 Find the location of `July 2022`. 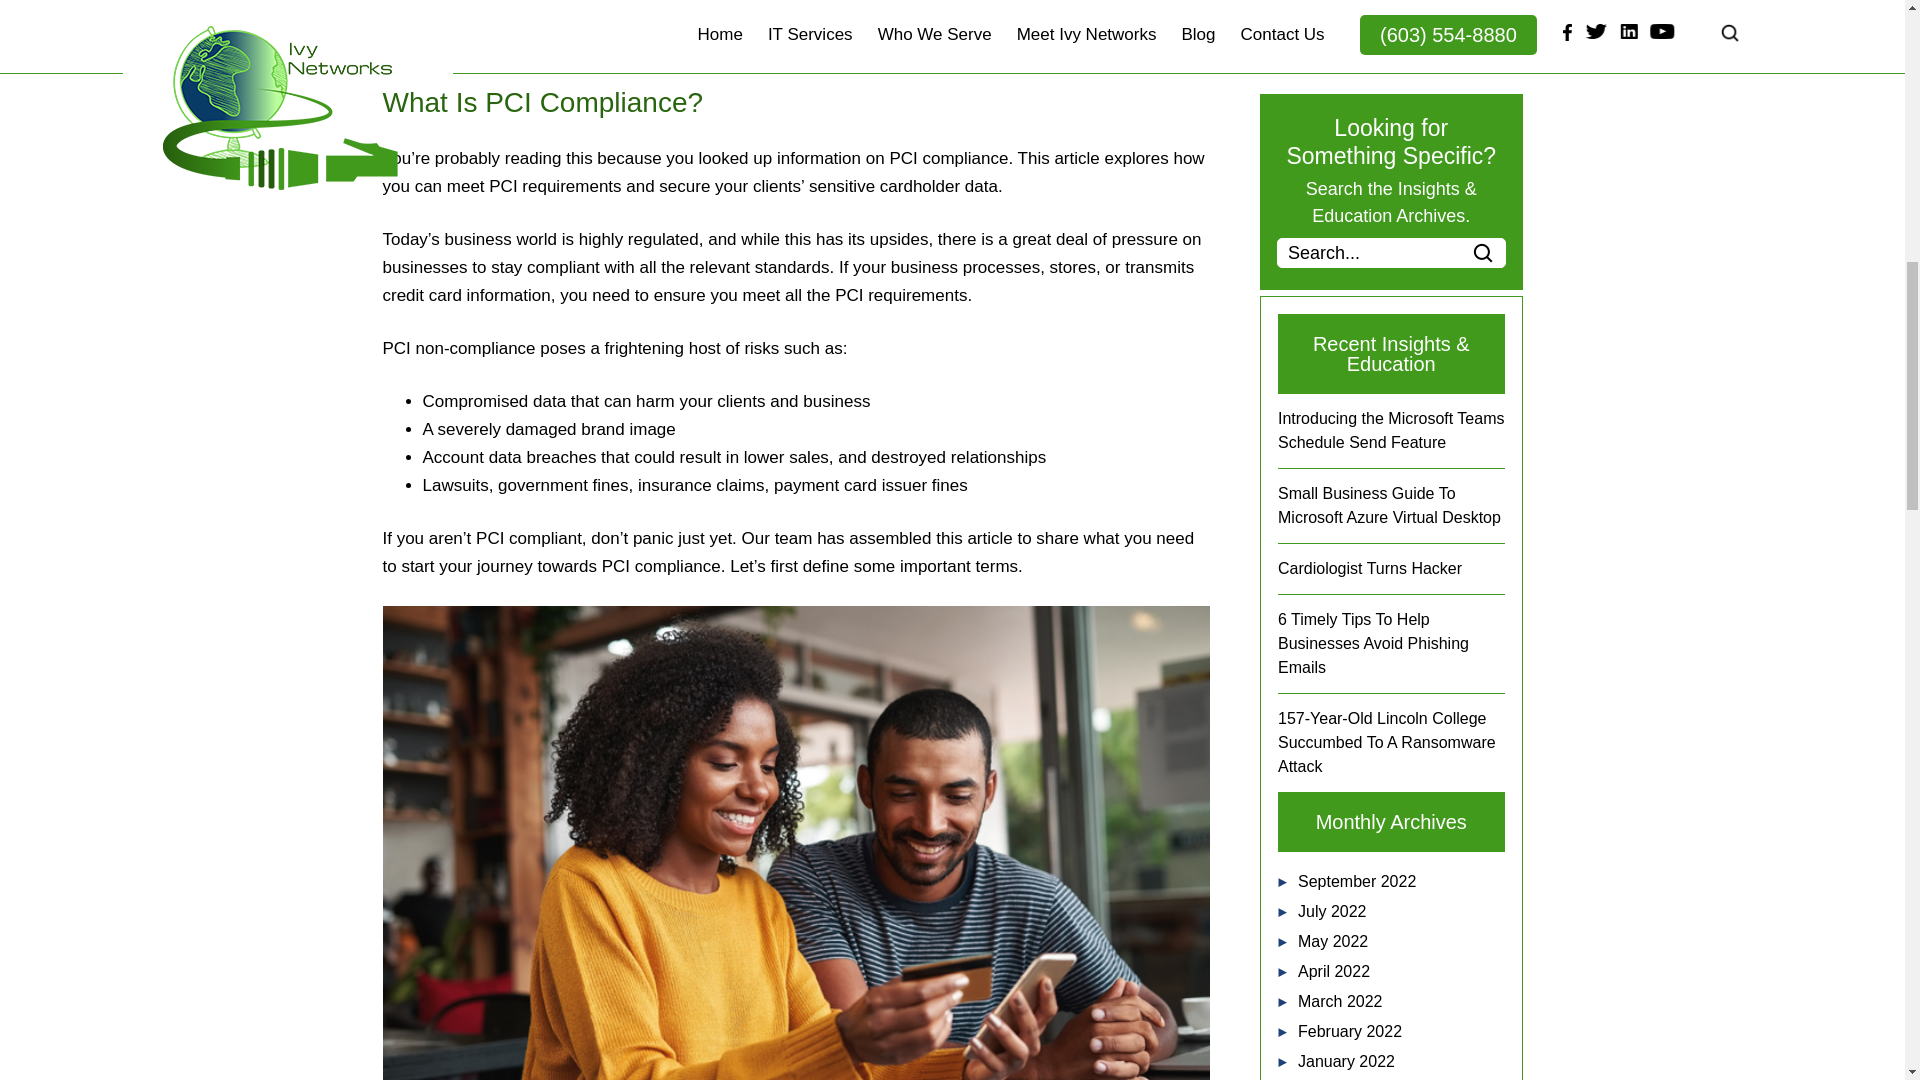

July 2022 is located at coordinates (1332, 911).